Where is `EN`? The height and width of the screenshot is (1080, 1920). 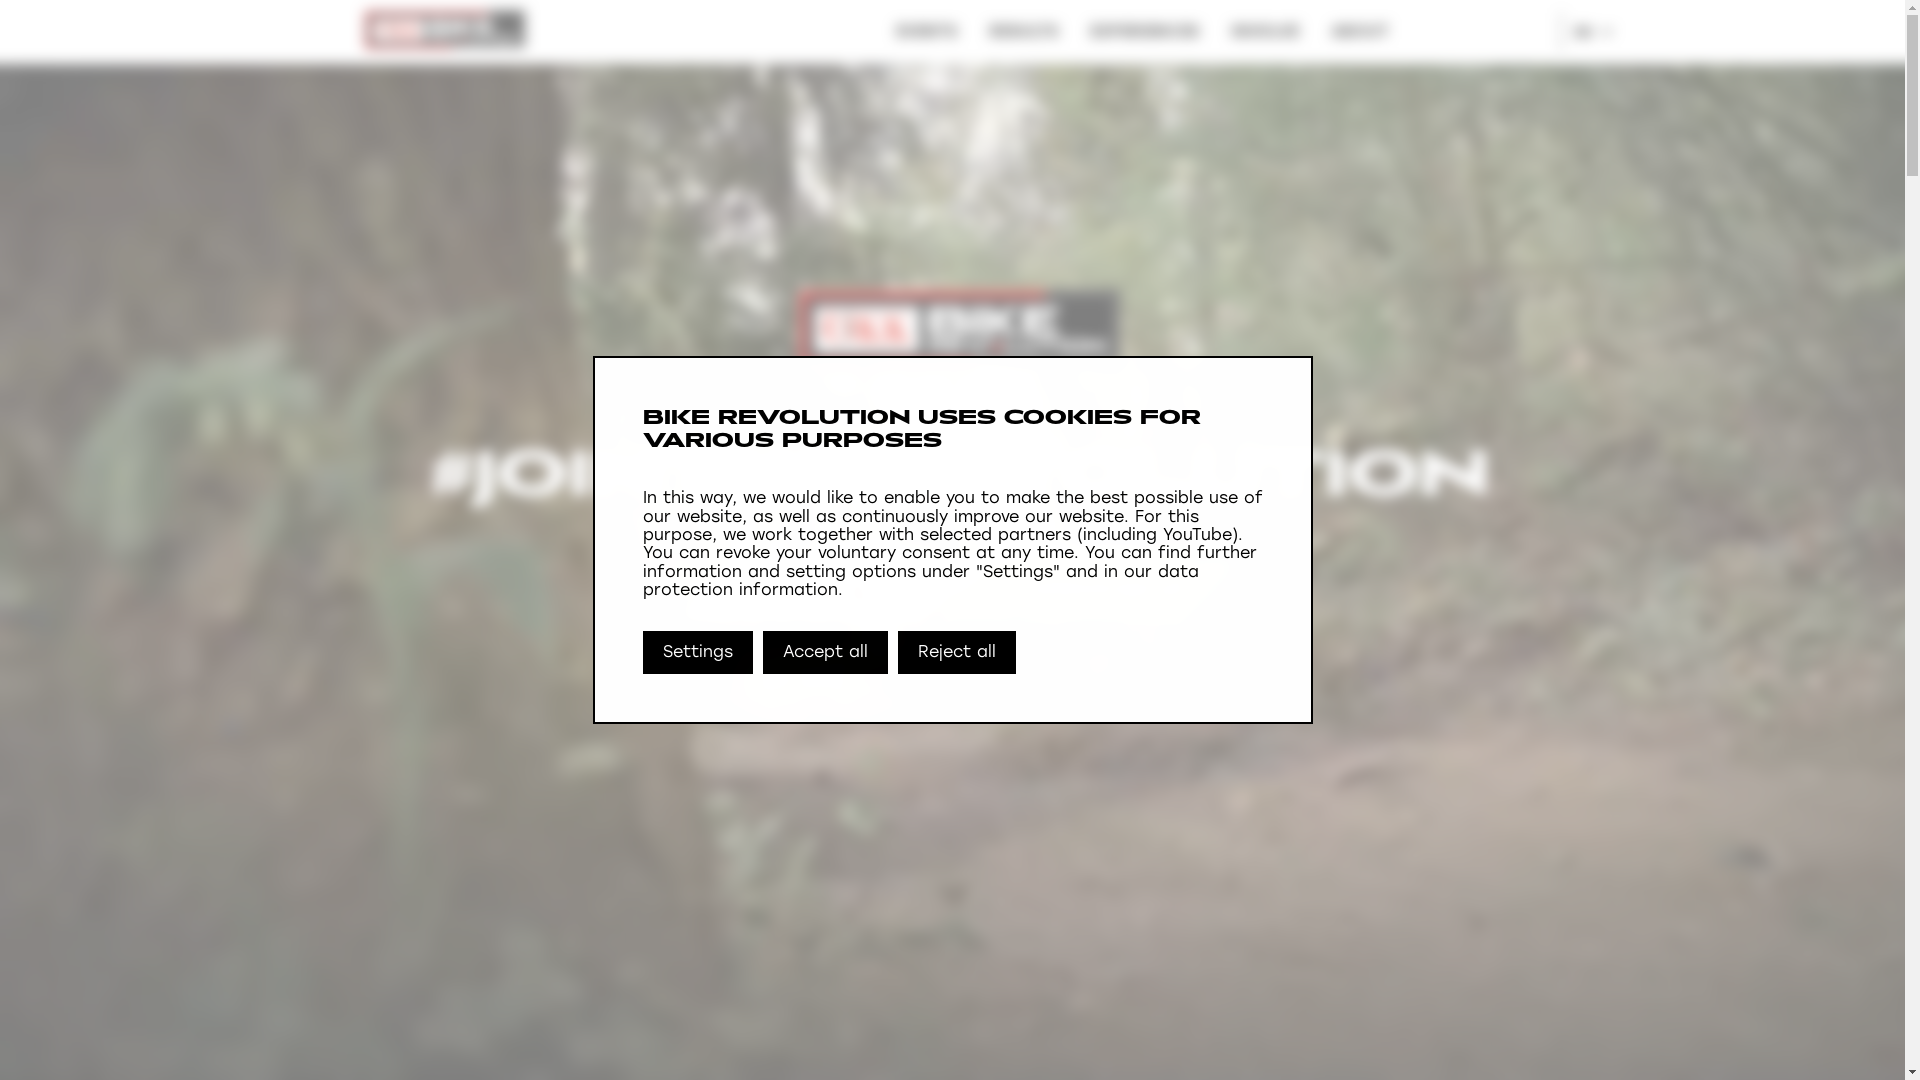
EN is located at coordinates (1588, 32).